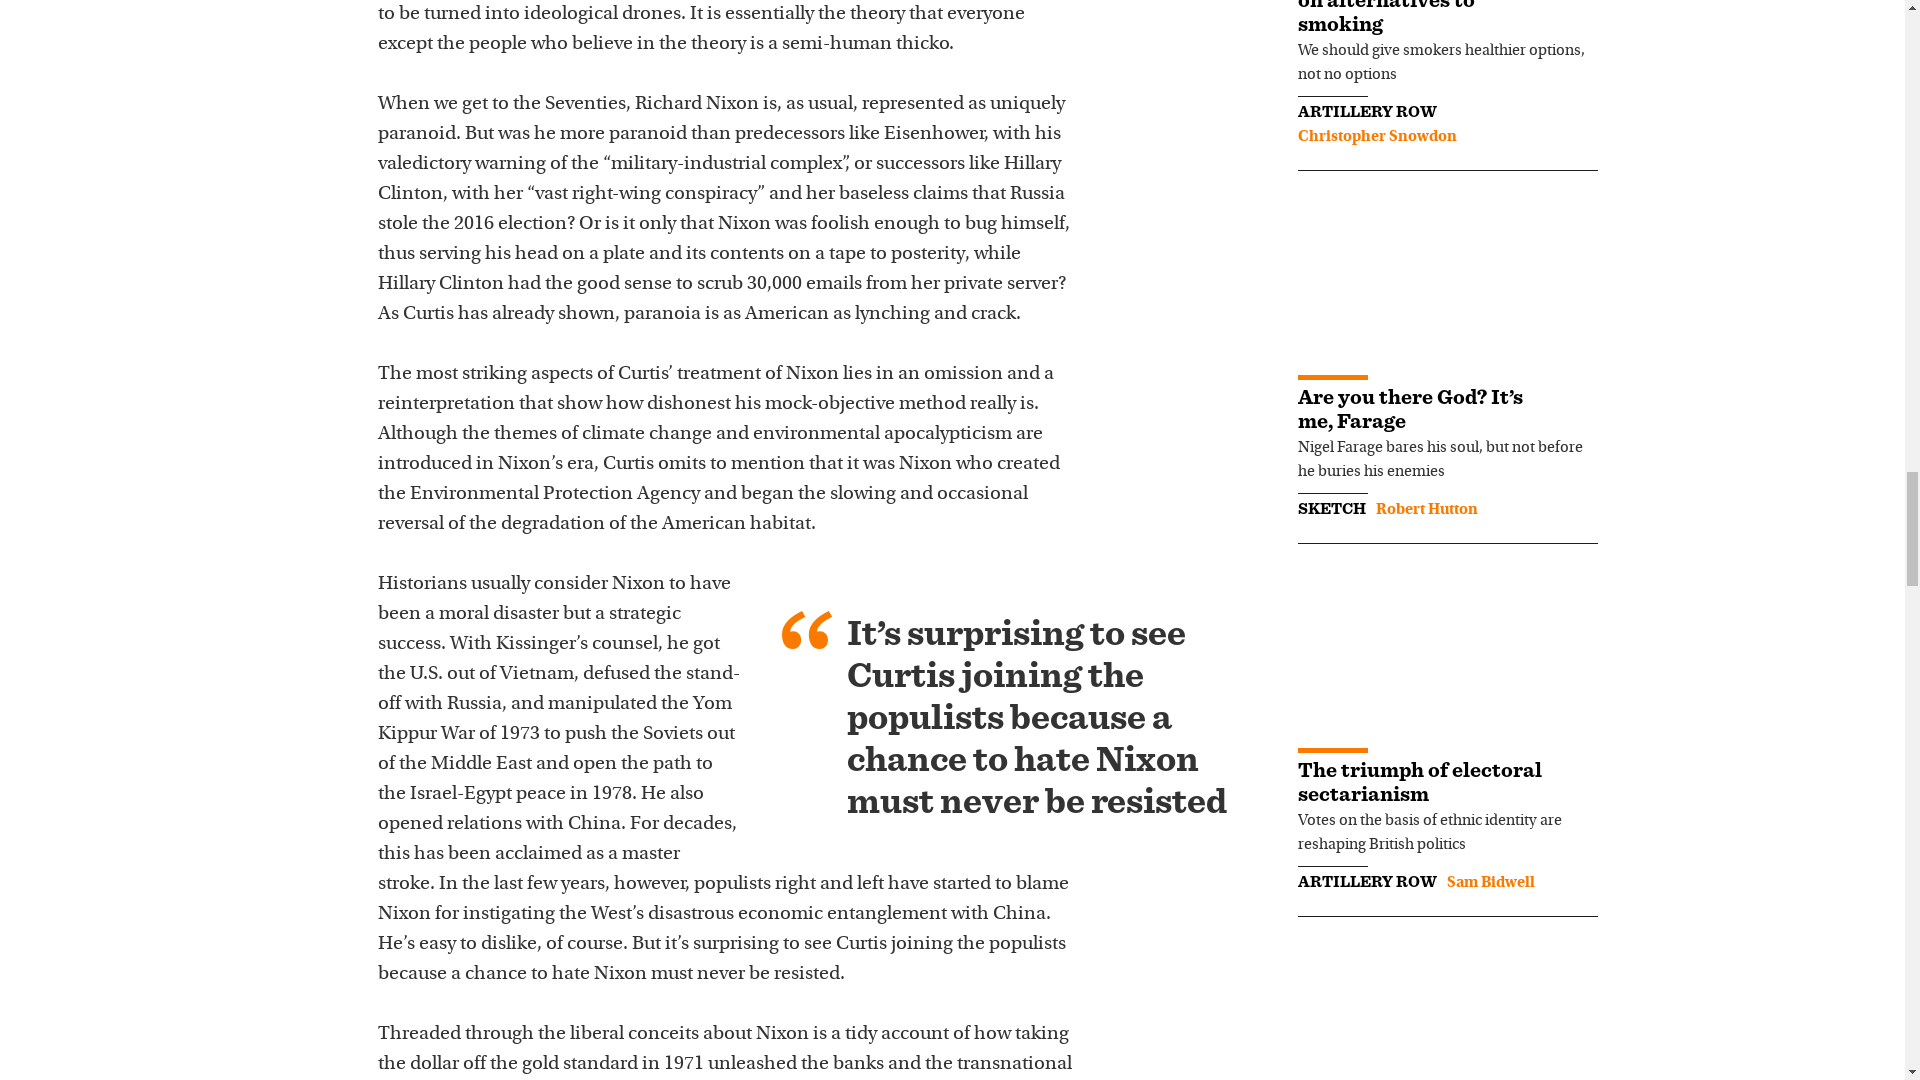 This screenshot has height=1080, width=1920. Describe the element at coordinates (1377, 136) in the screenshot. I see `Posts by Christopher Snowdon` at that location.